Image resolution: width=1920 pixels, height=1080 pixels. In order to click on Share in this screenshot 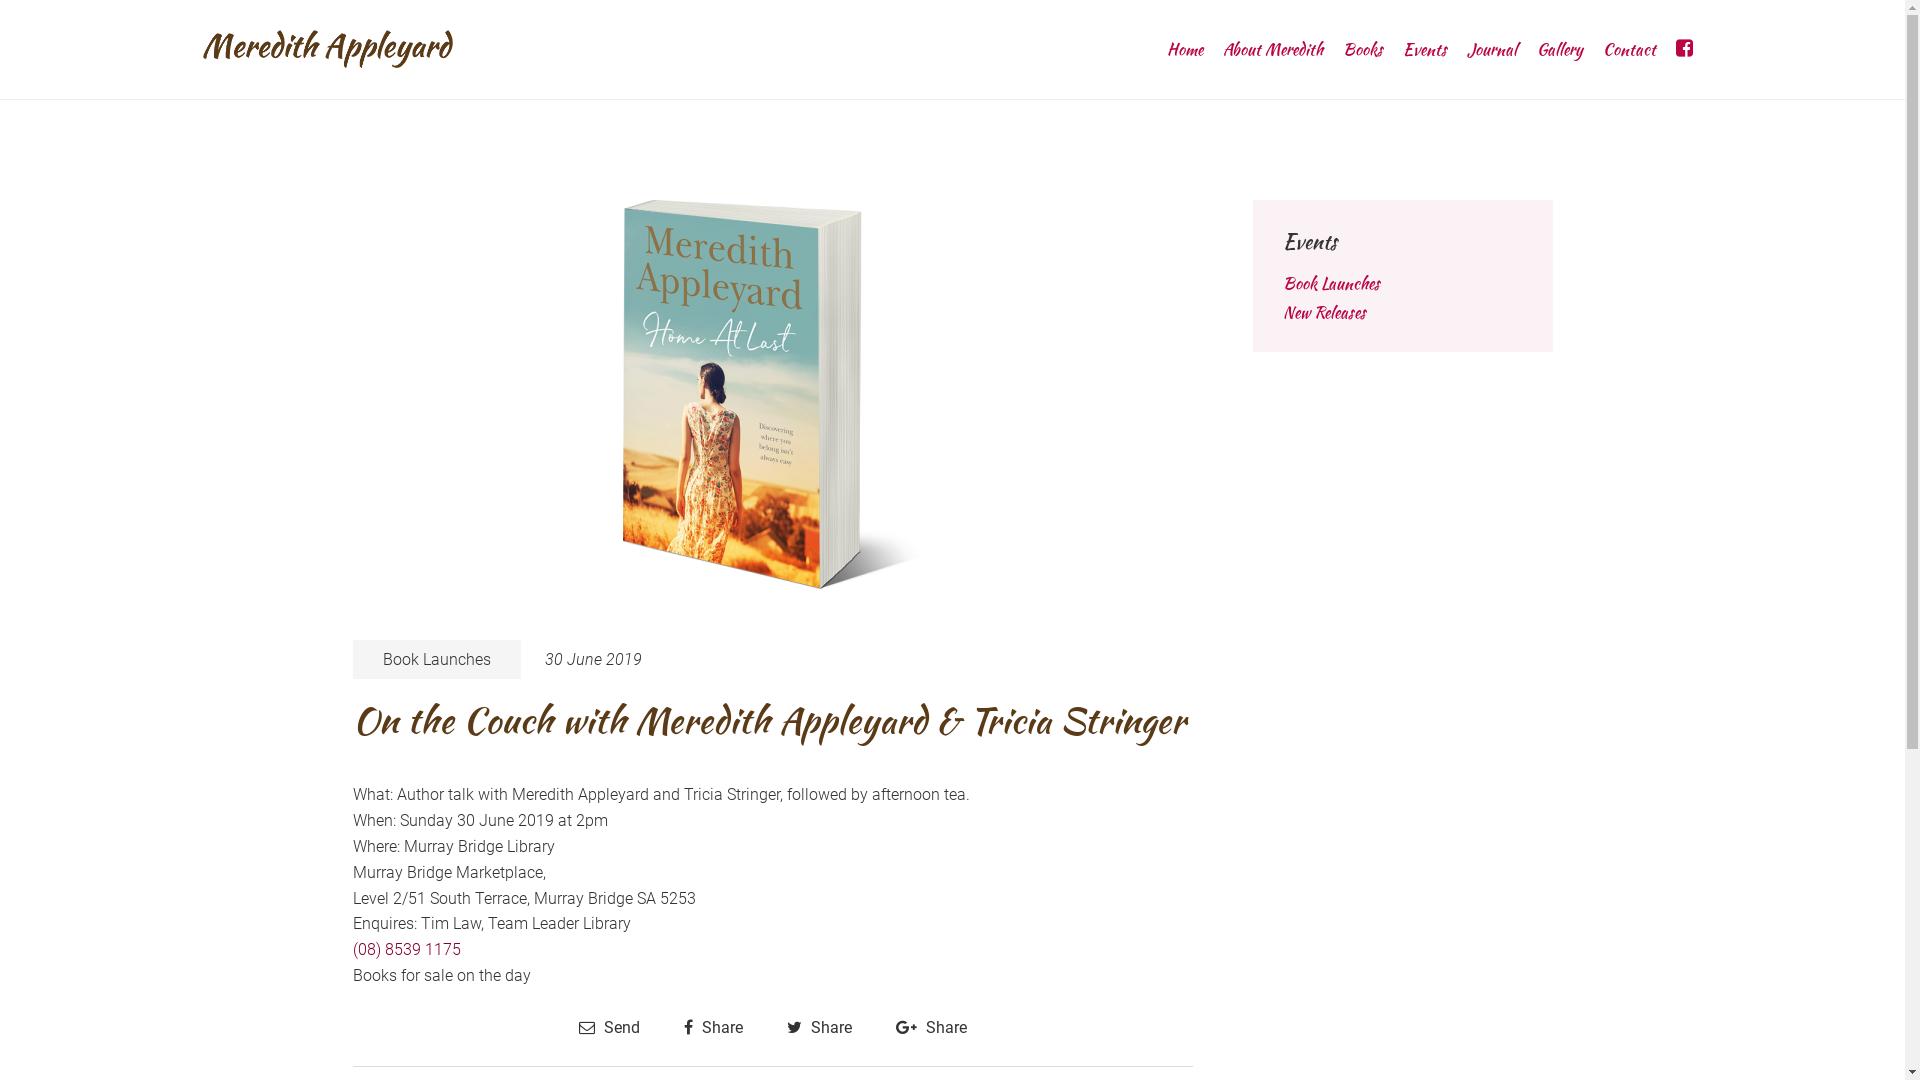, I will do `click(818, 1028)`.